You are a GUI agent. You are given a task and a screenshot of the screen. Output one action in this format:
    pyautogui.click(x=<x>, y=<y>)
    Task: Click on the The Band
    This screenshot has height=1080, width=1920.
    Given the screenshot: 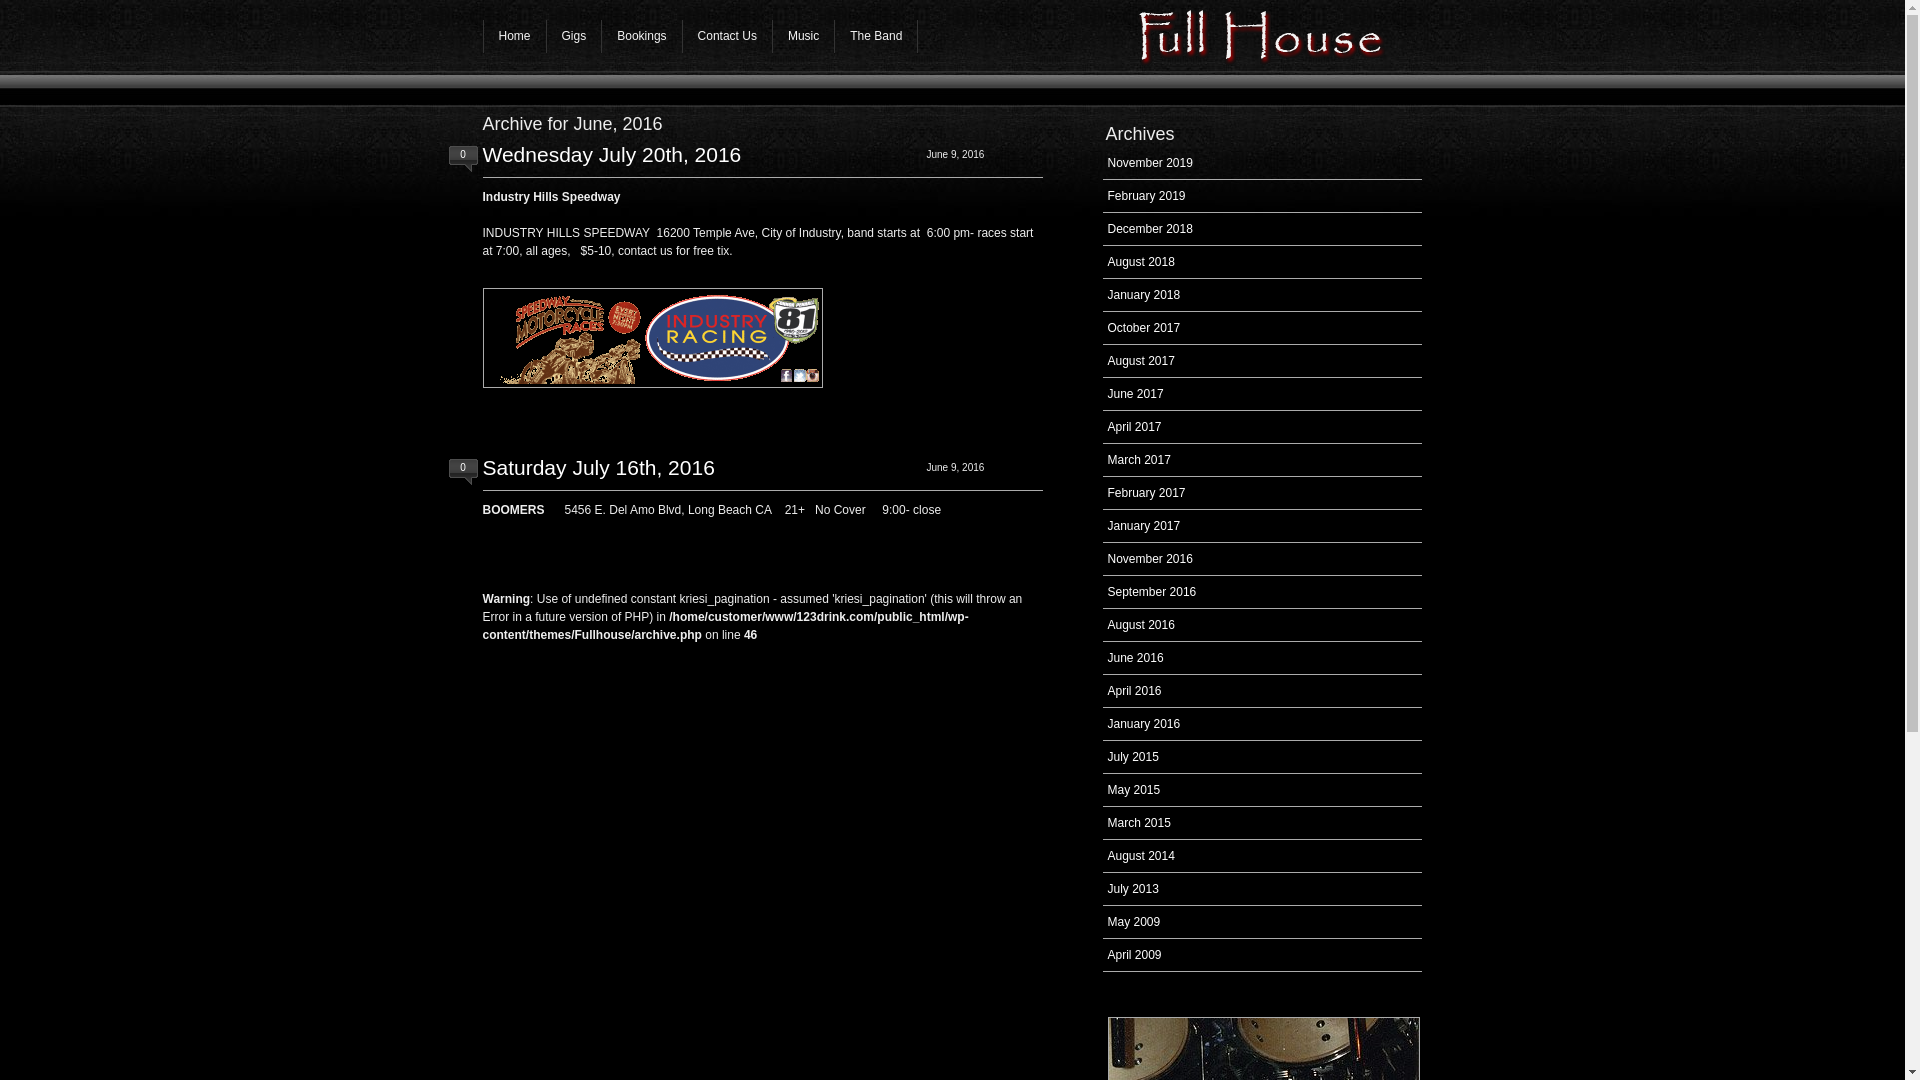 What is the action you would take?
    pyautogui.click(x=876, y=36)
    